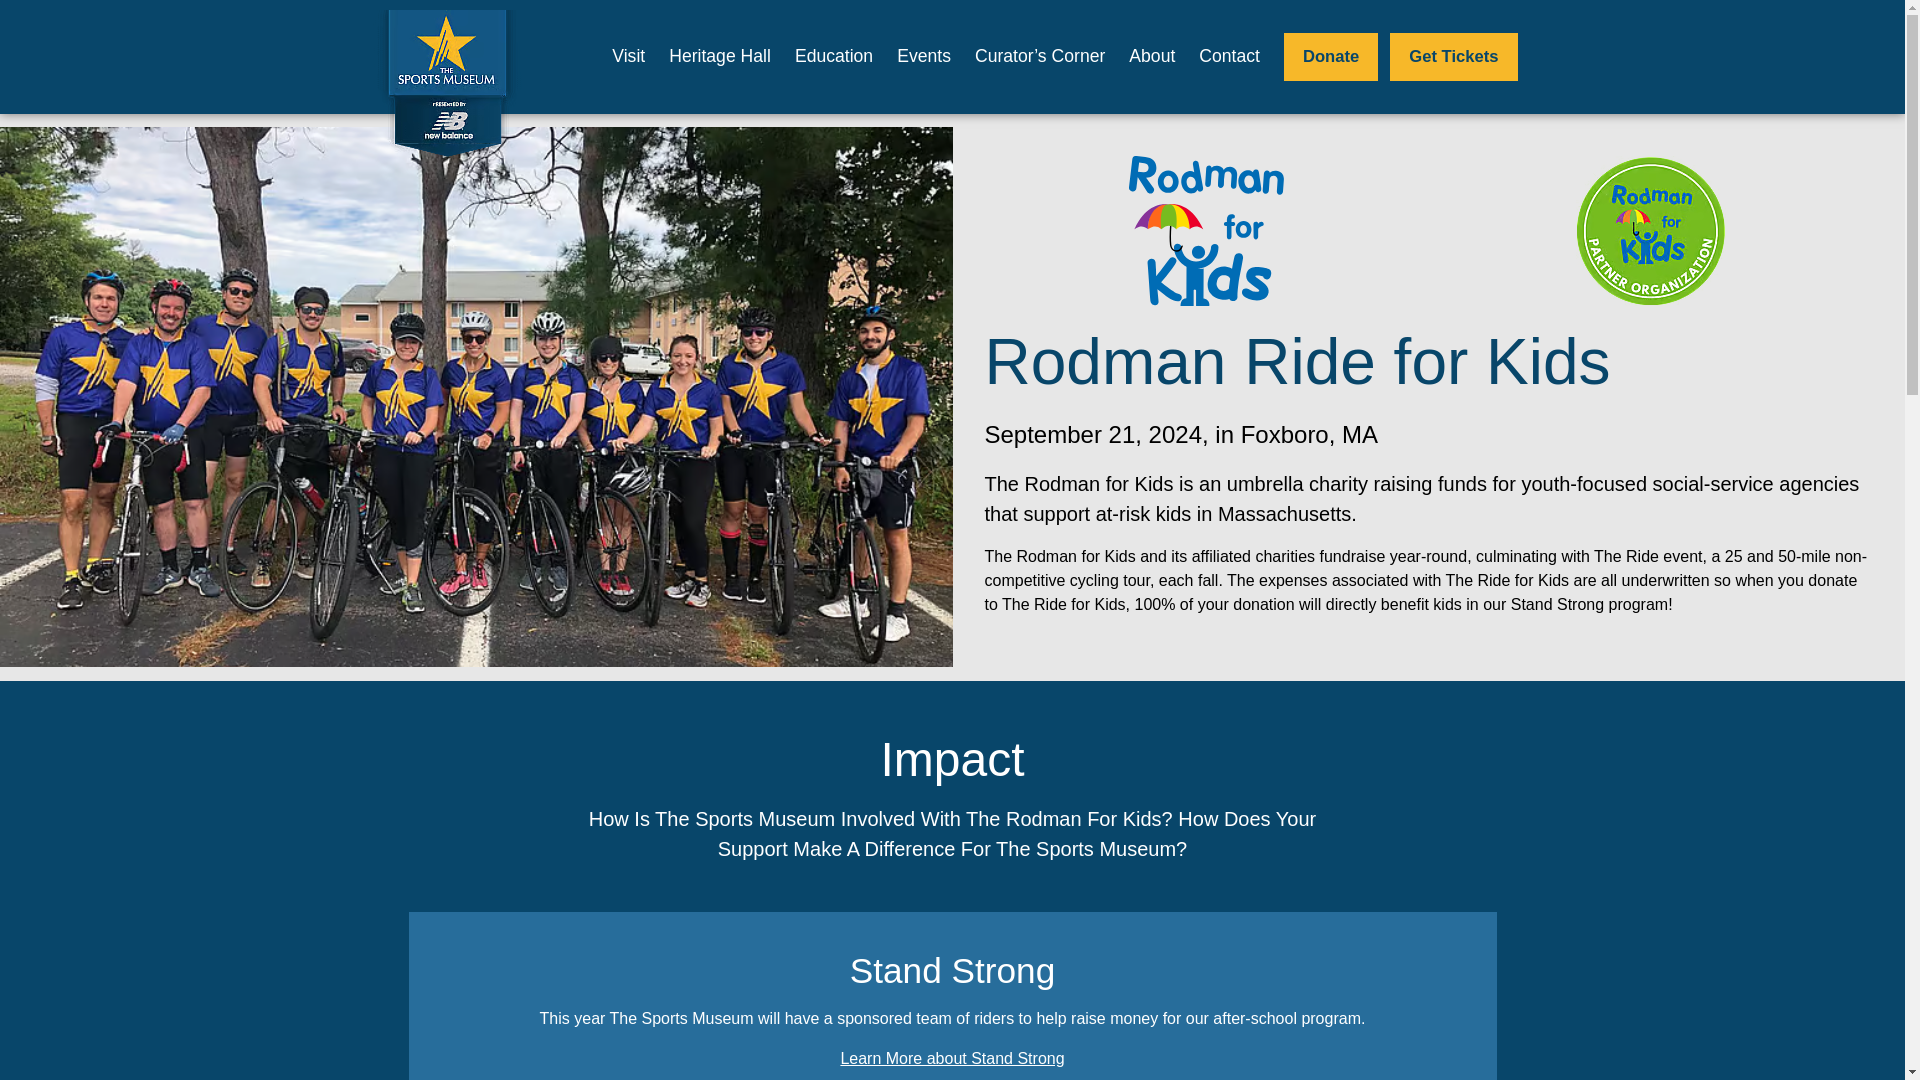 Image resolution: width=1920 pixels, height=1080 pixels. Describe the element at coordinates (720, 56) in the screenshot. I see `Heritage Hall` at that location.